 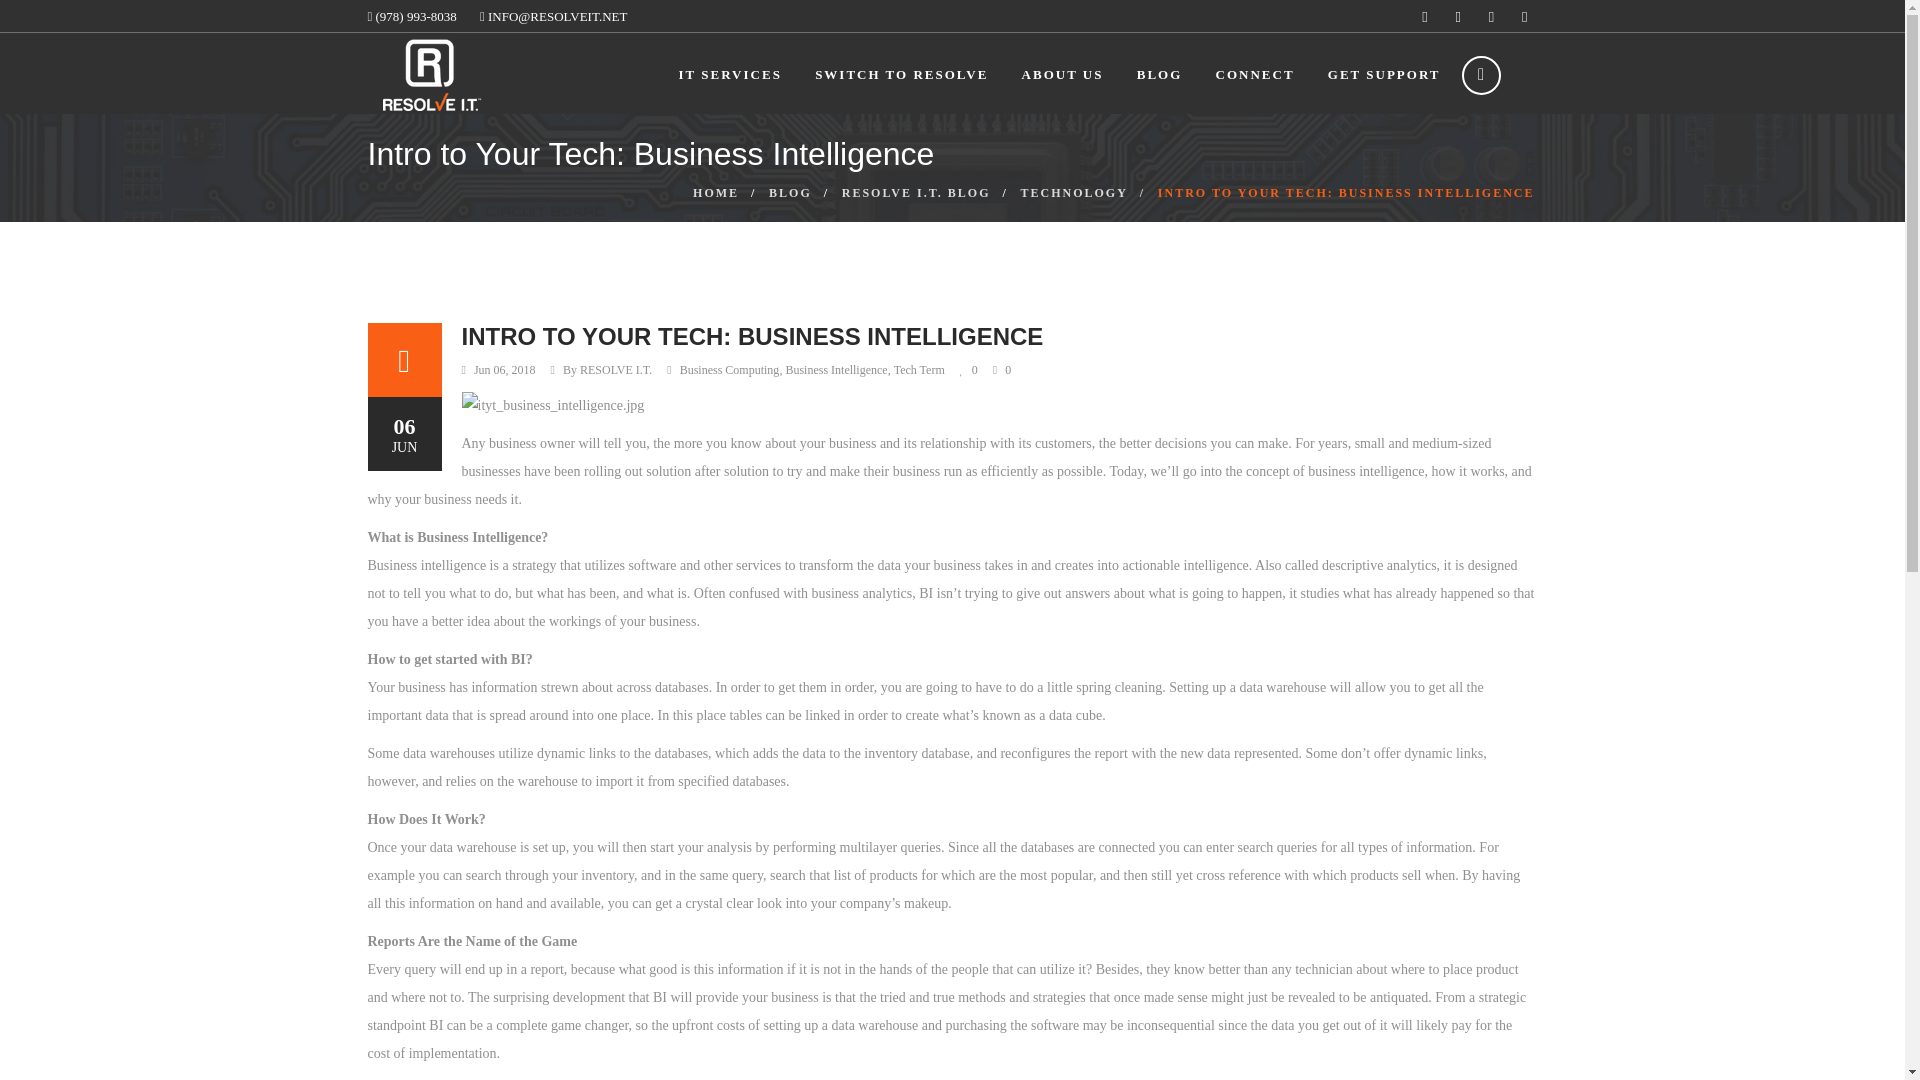 I want to click on By RESOLVE I.T., so click(x=607, y=370).